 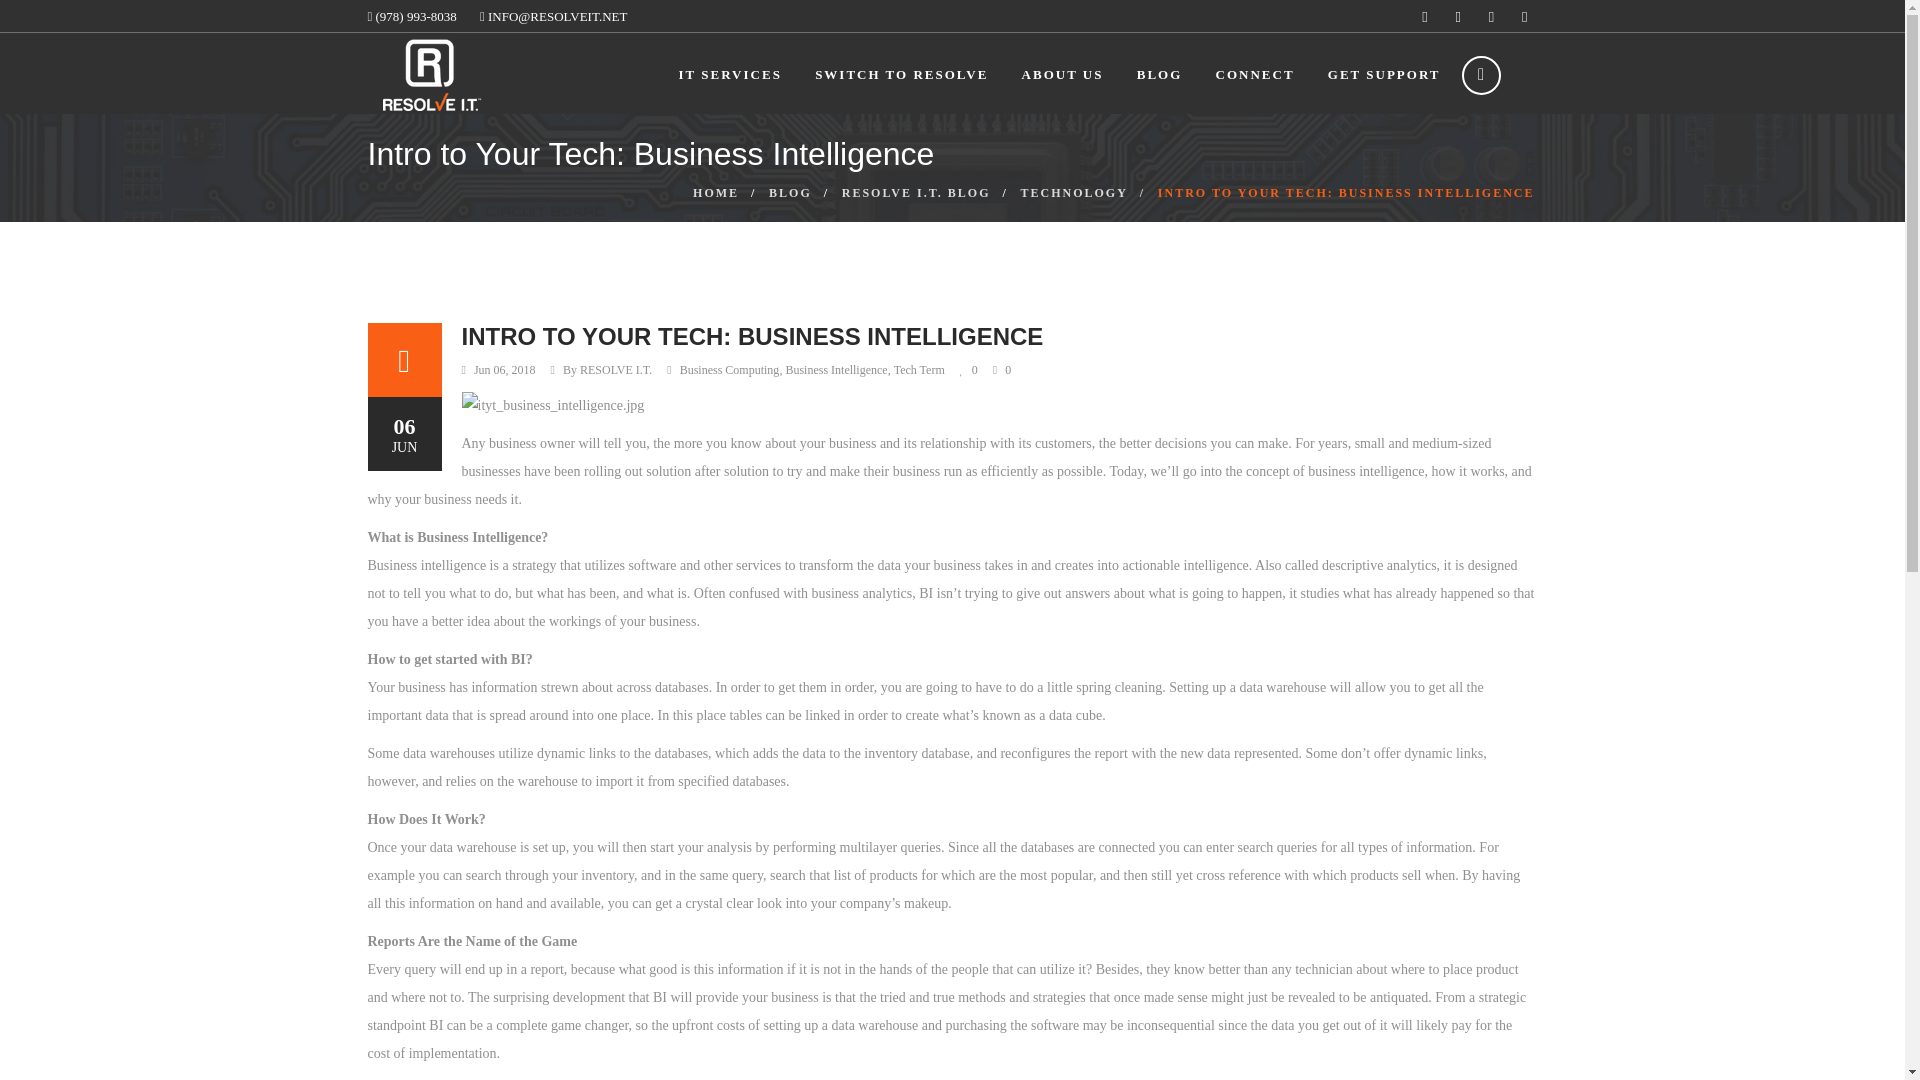 I want to click on By RESOLVE I.T., so click(x=607, y=370).